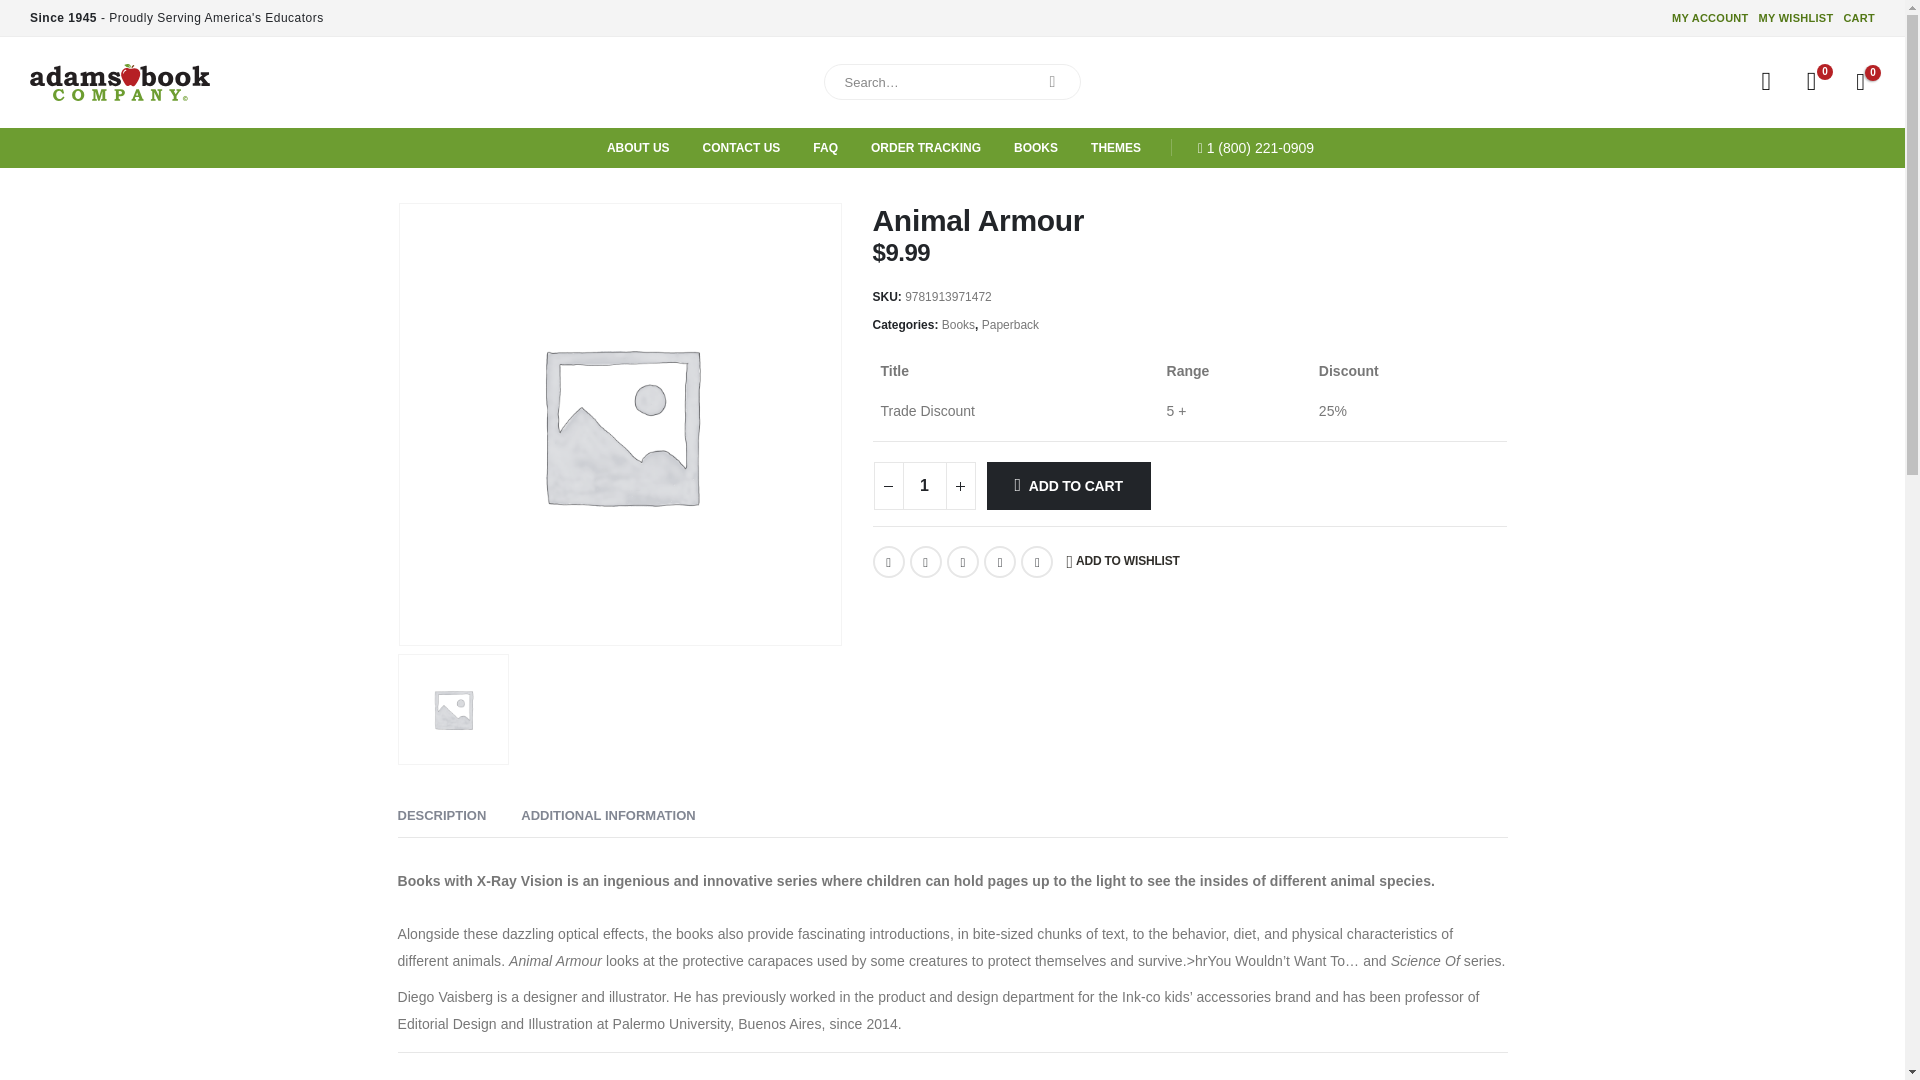  I want to click on LinkedIn, so click(962, 562).